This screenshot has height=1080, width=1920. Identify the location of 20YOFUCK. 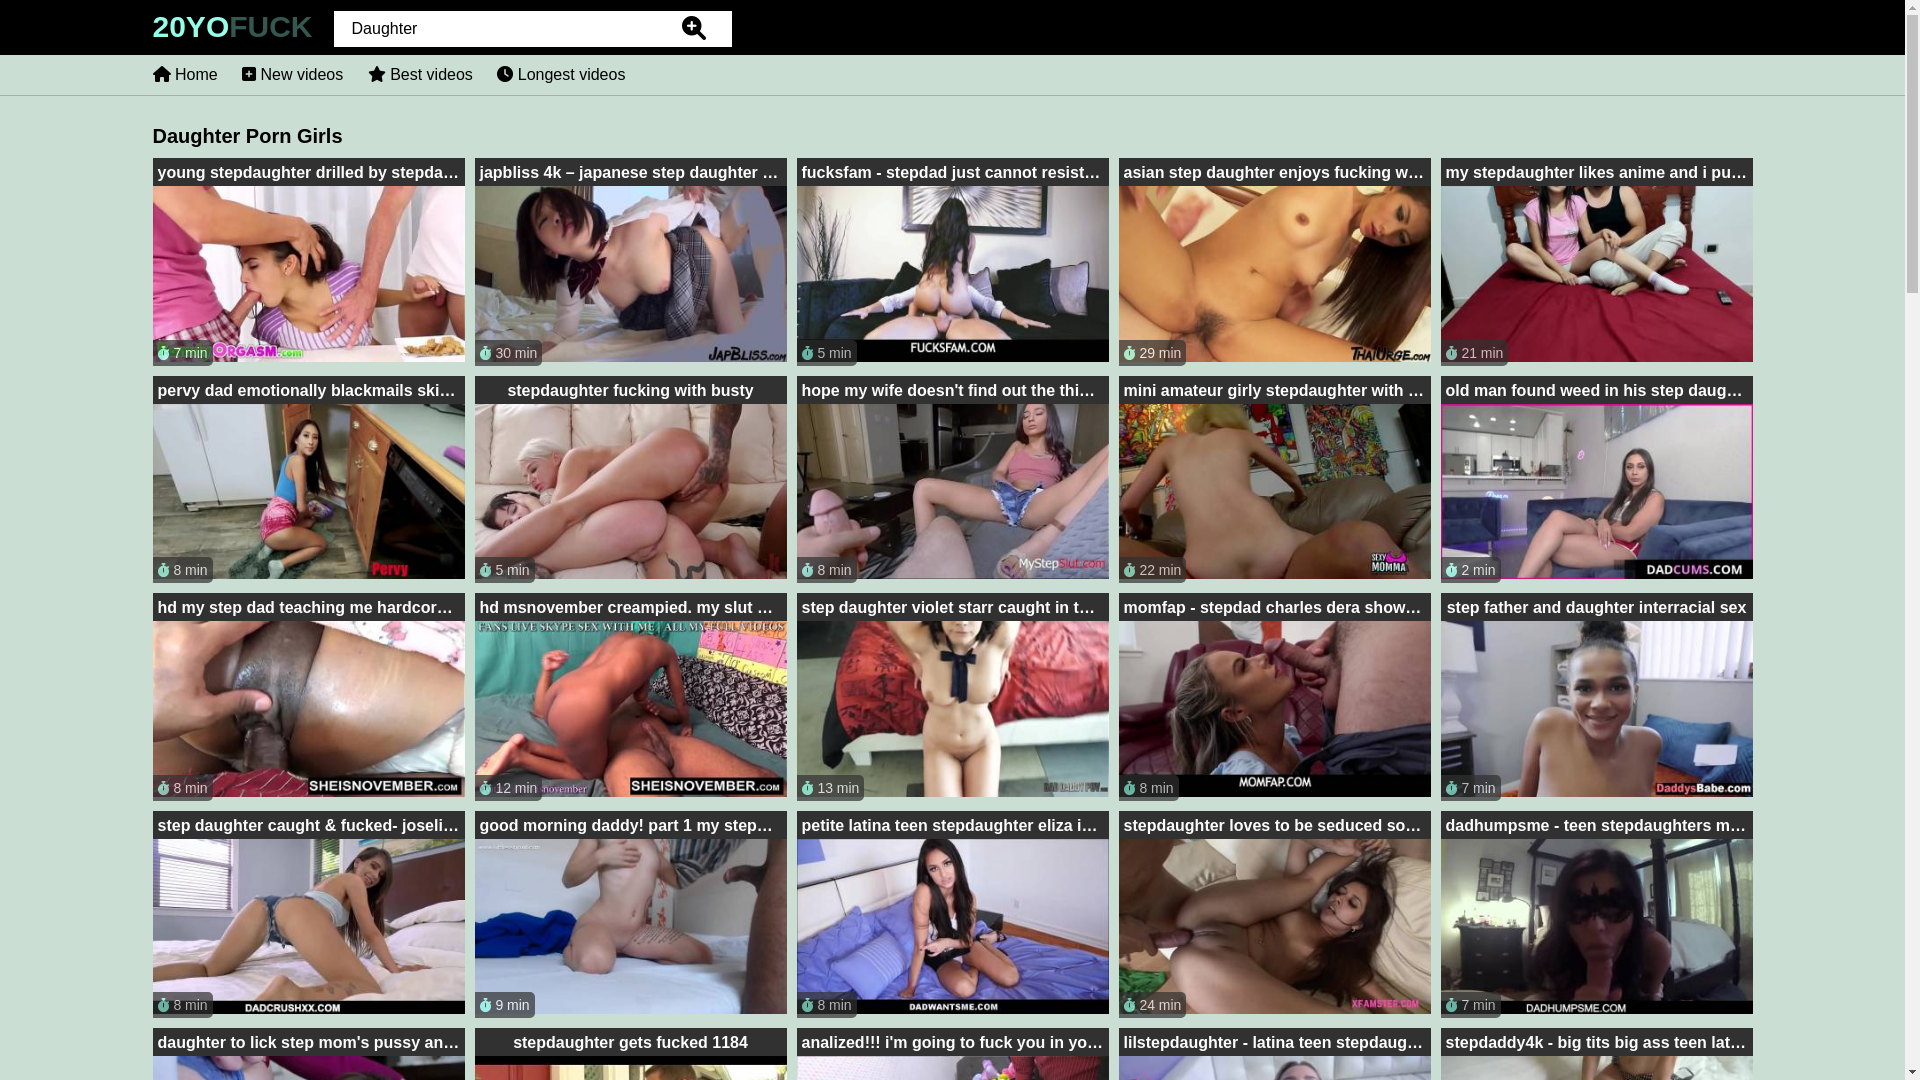
(232, 32).